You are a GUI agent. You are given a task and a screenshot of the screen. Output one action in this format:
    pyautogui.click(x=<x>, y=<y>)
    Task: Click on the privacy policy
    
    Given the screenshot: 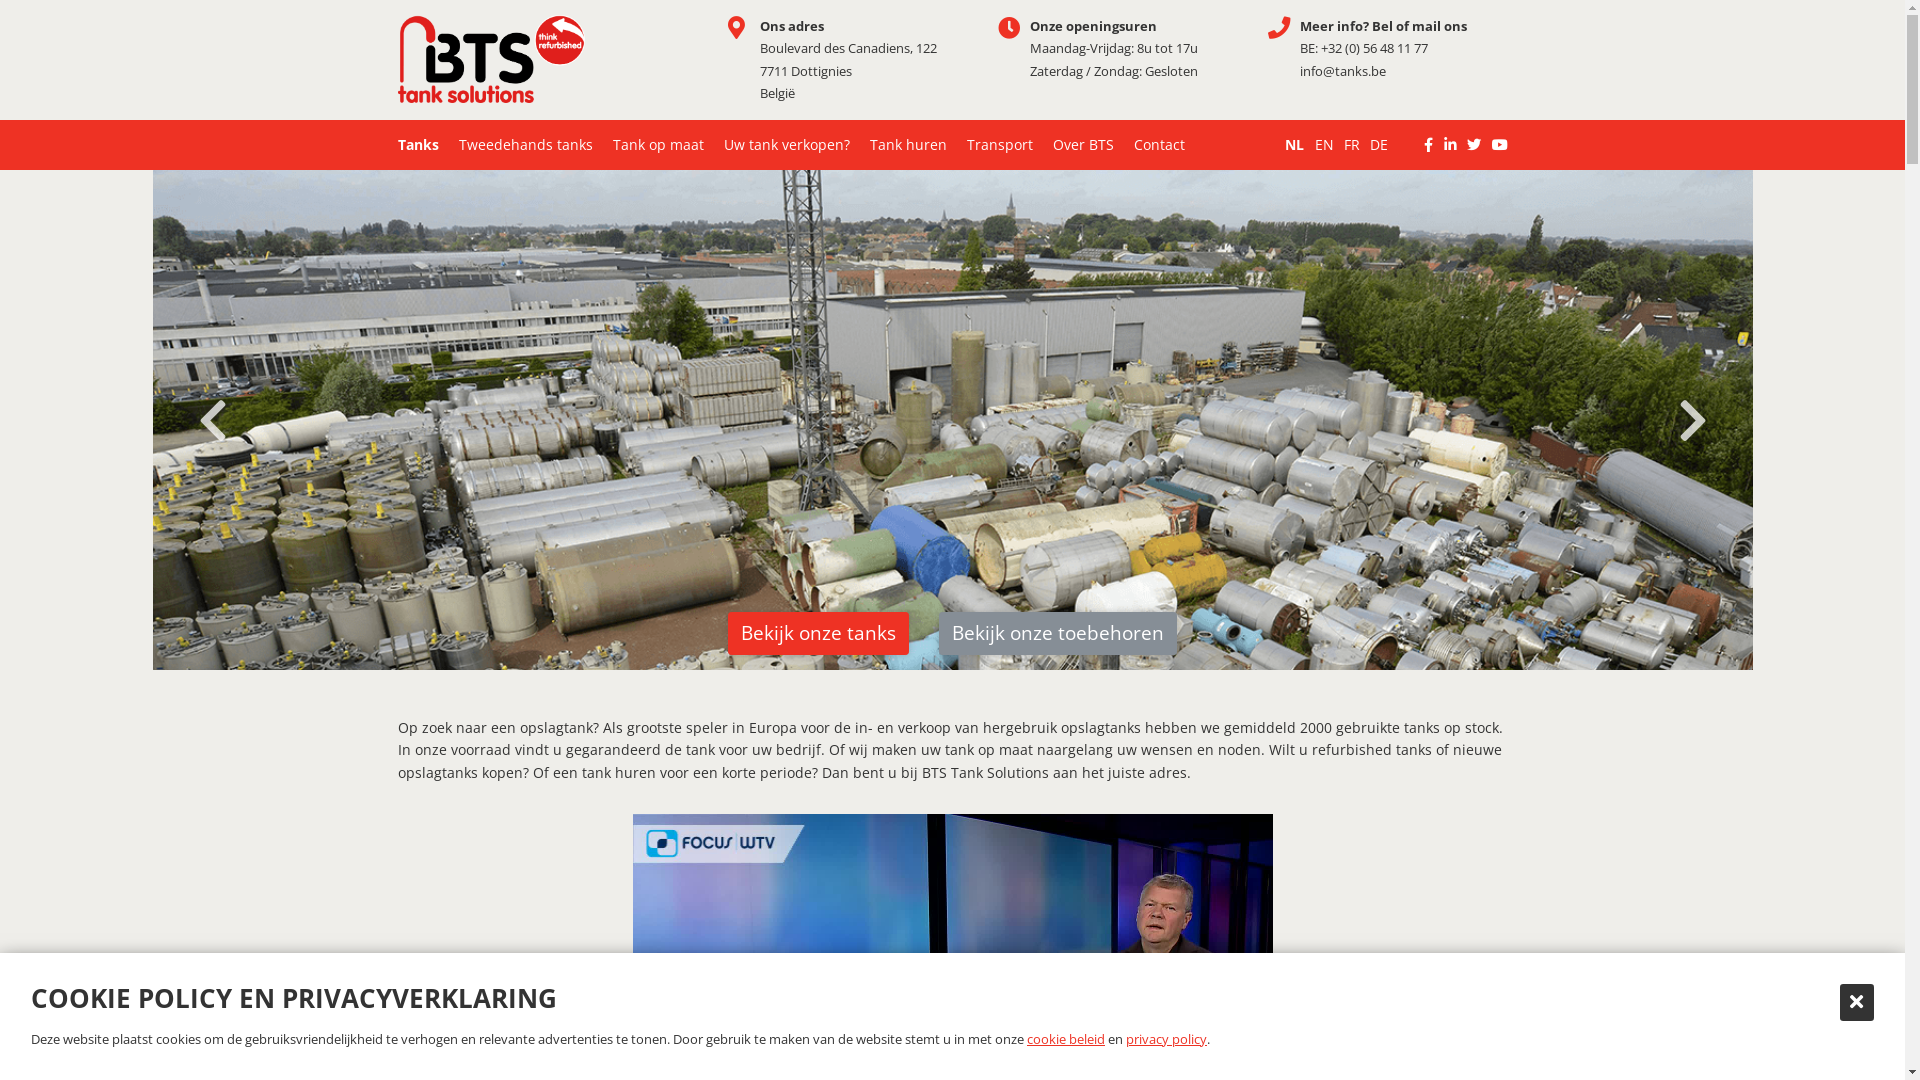 What is the action you would take?
    pyautogui.click(x=1166, y=1039)
    